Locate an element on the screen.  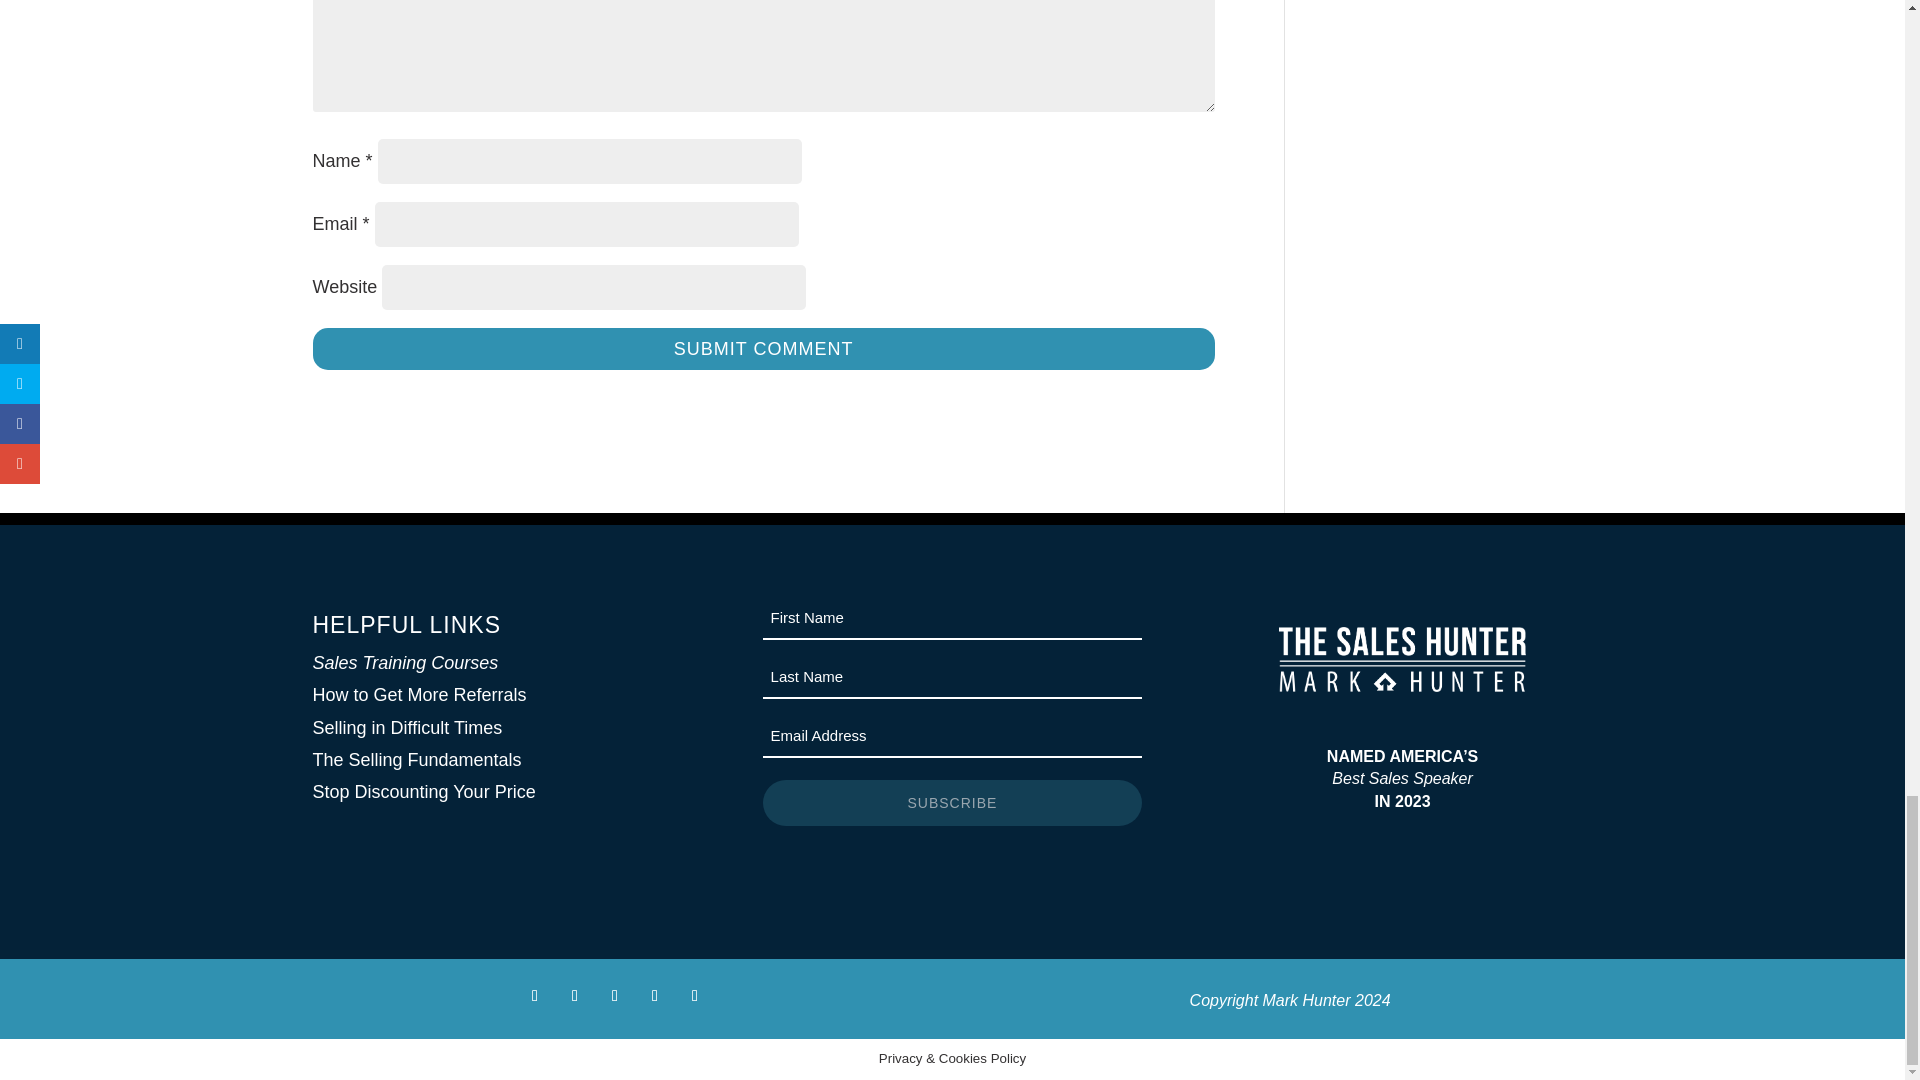
Follow on X is located at coordinates (574, 995).